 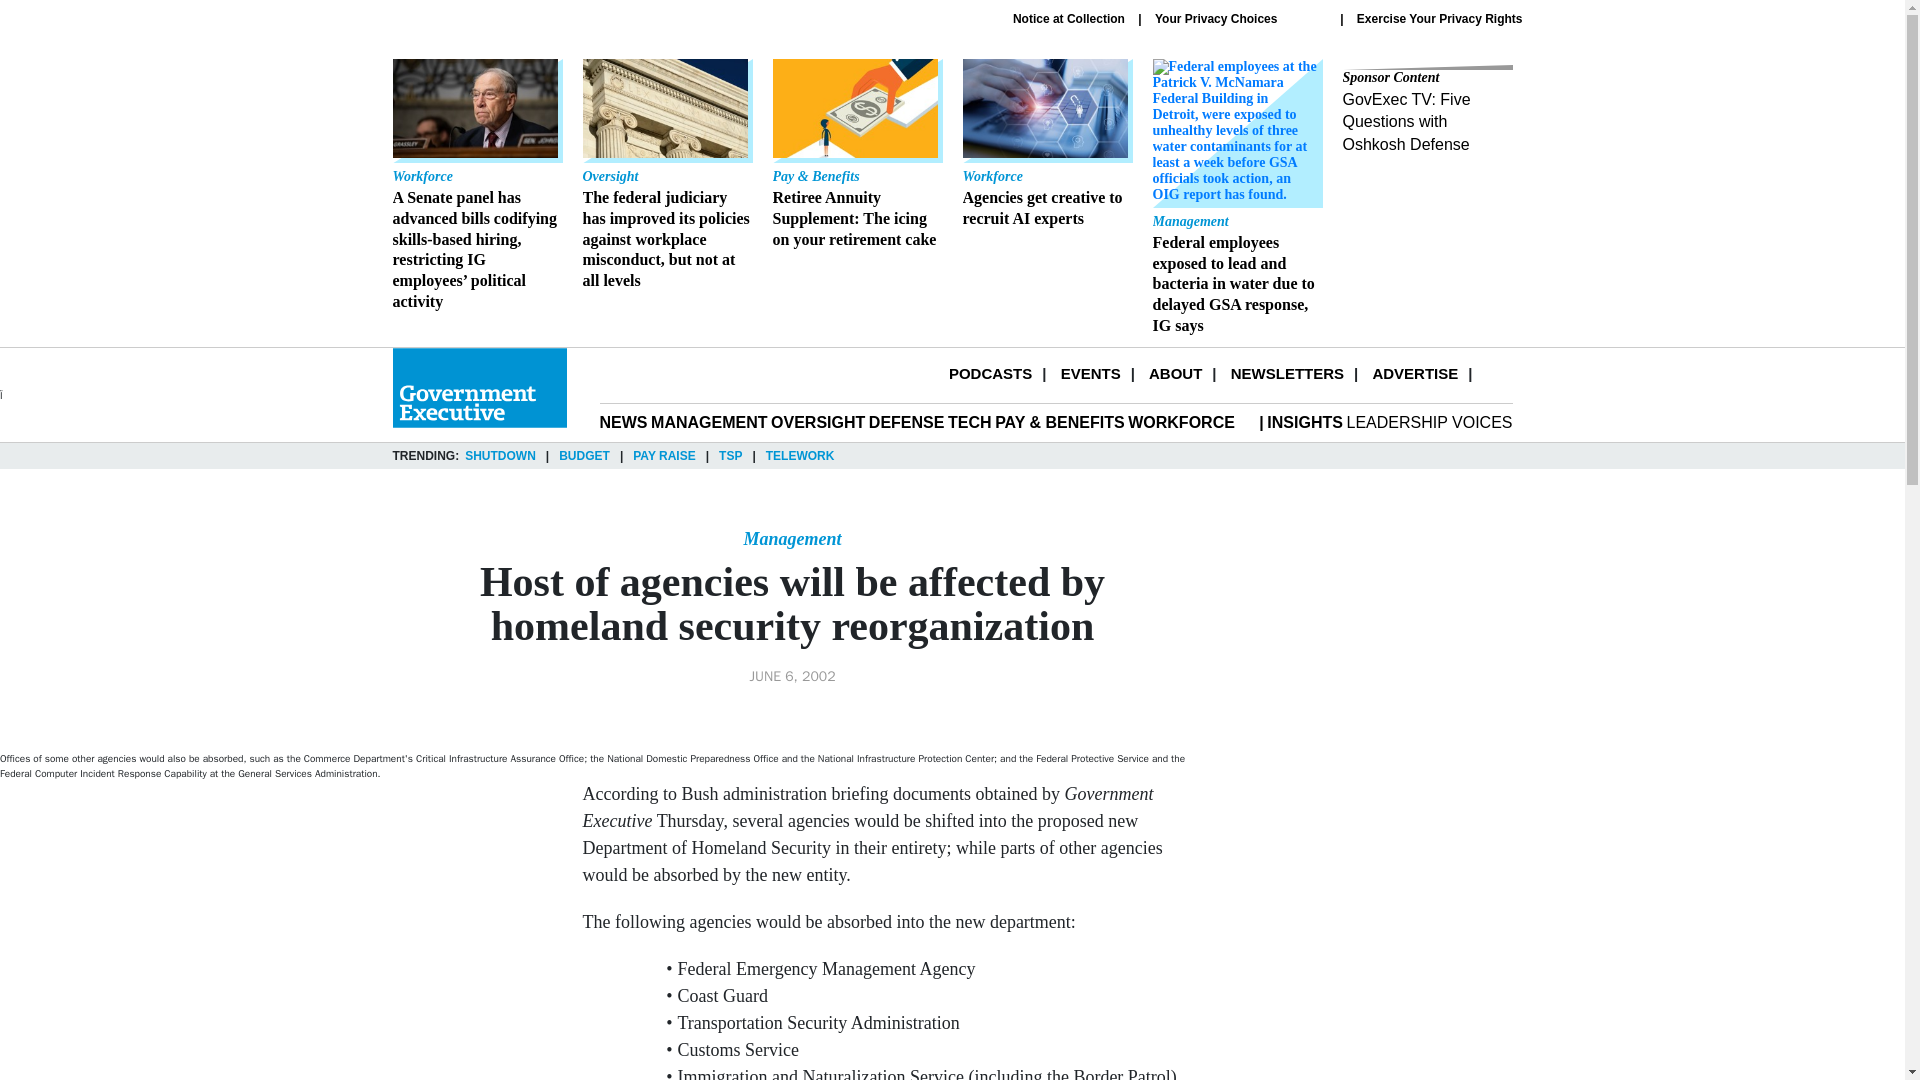 What do you see at coordinates (1174, 374) in the screenshot?
I see `Your Privacy Choices` at bounding box center [1174, 374].